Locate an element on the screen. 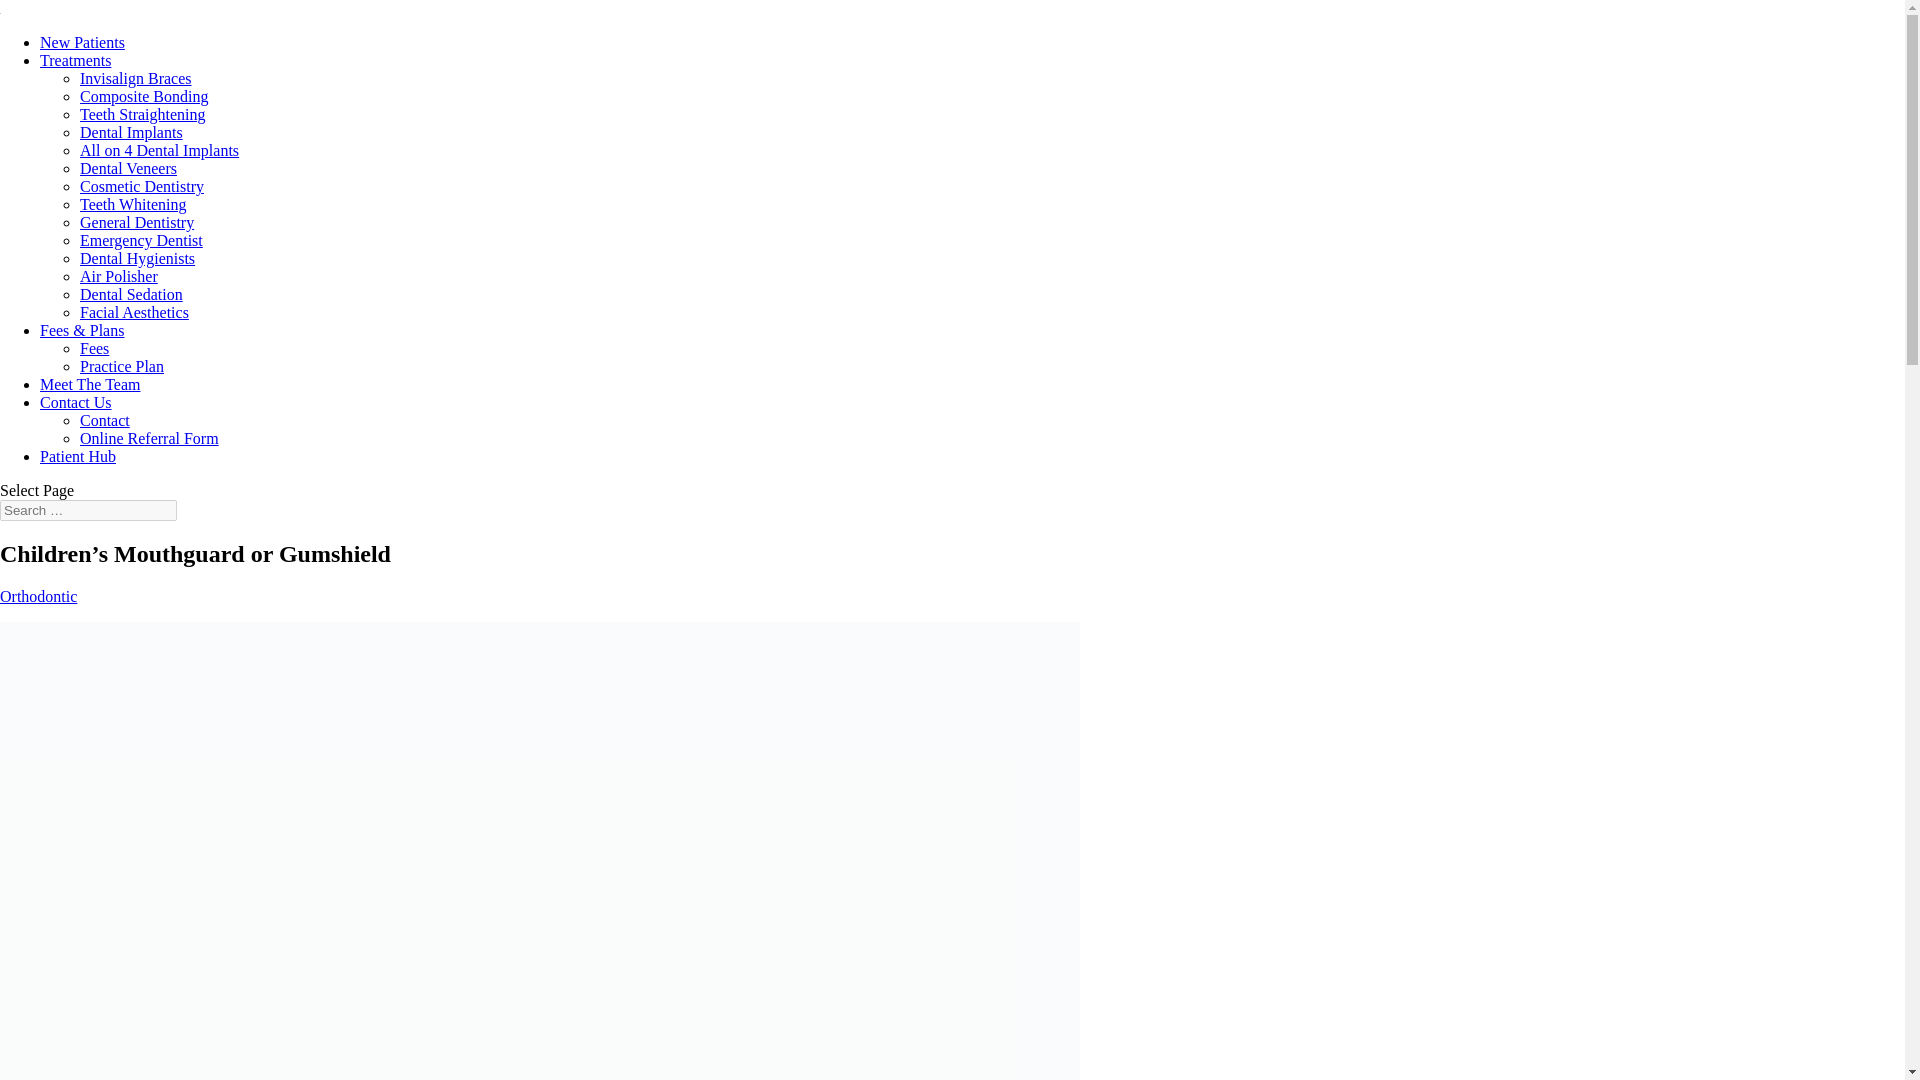  Air Polisher is located at coordinates (118, 276).